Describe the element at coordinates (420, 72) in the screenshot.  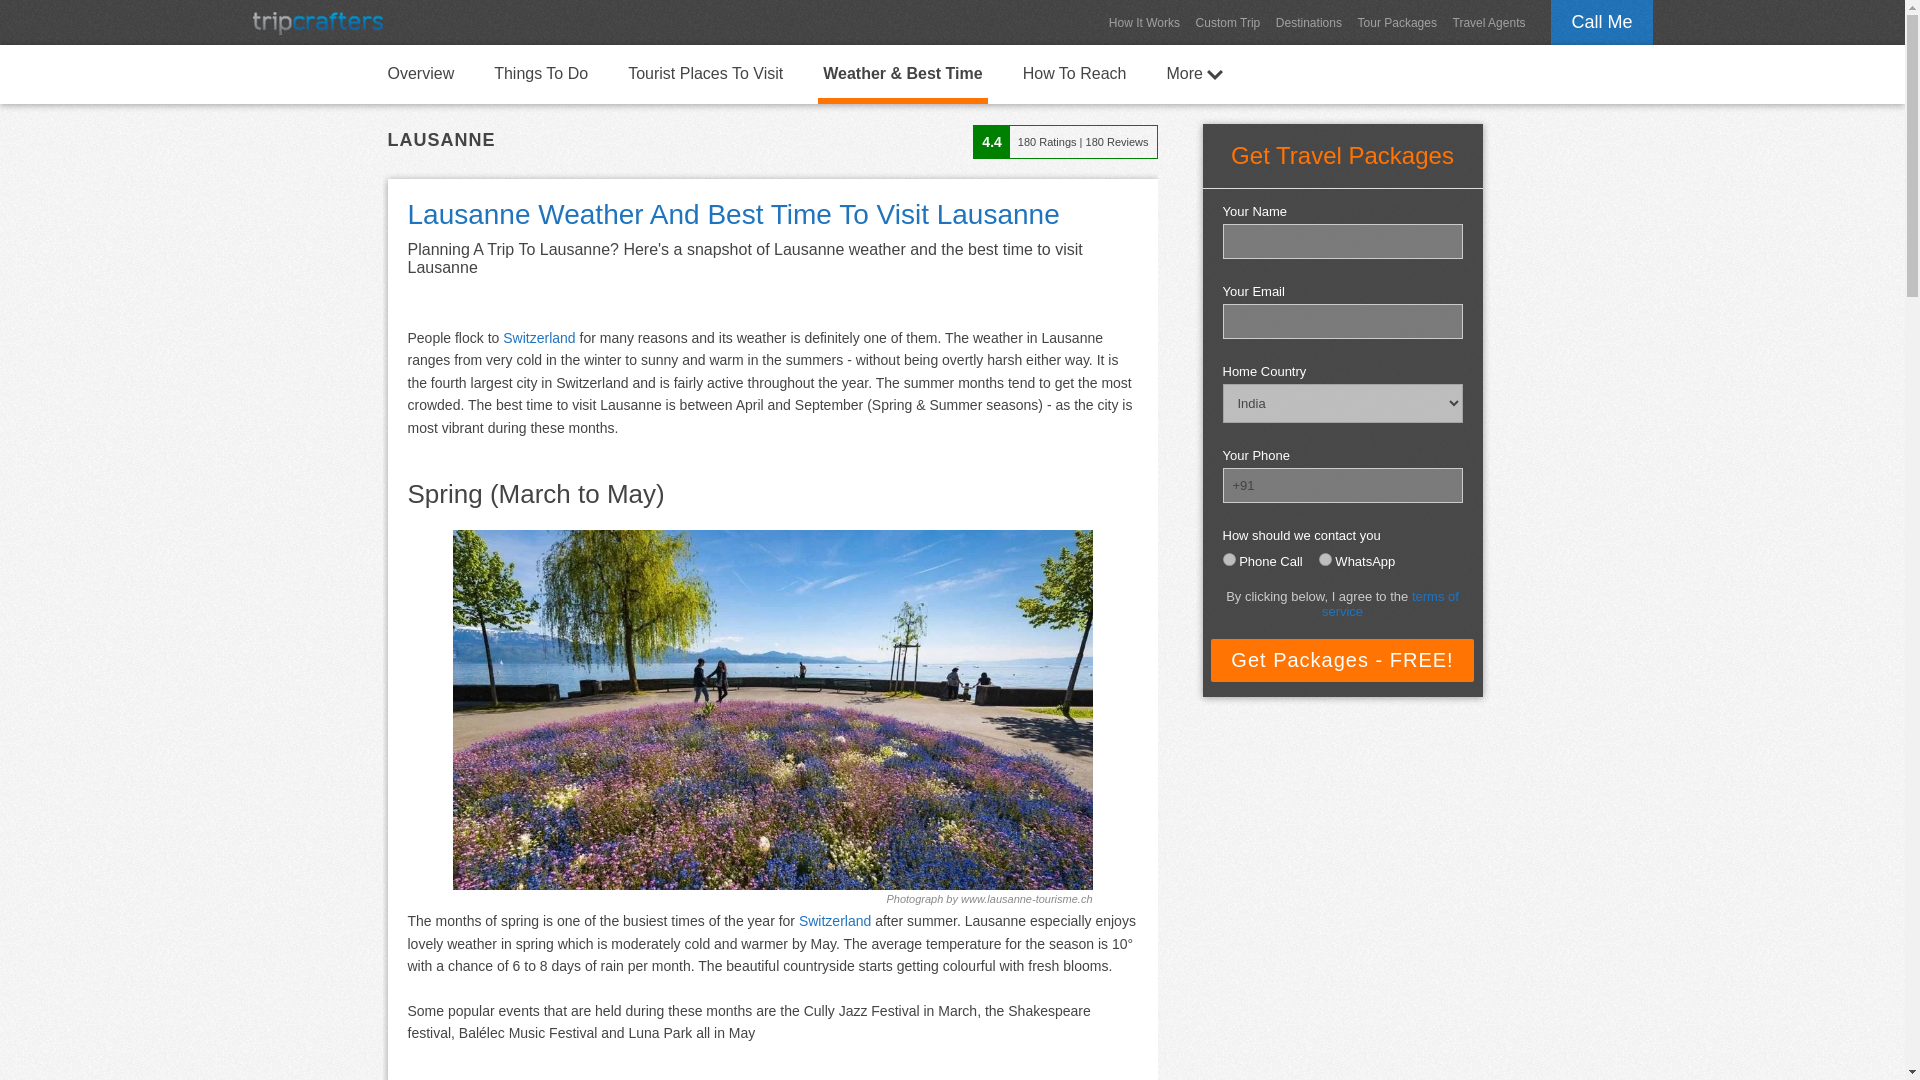
I see `Overview` at that location.